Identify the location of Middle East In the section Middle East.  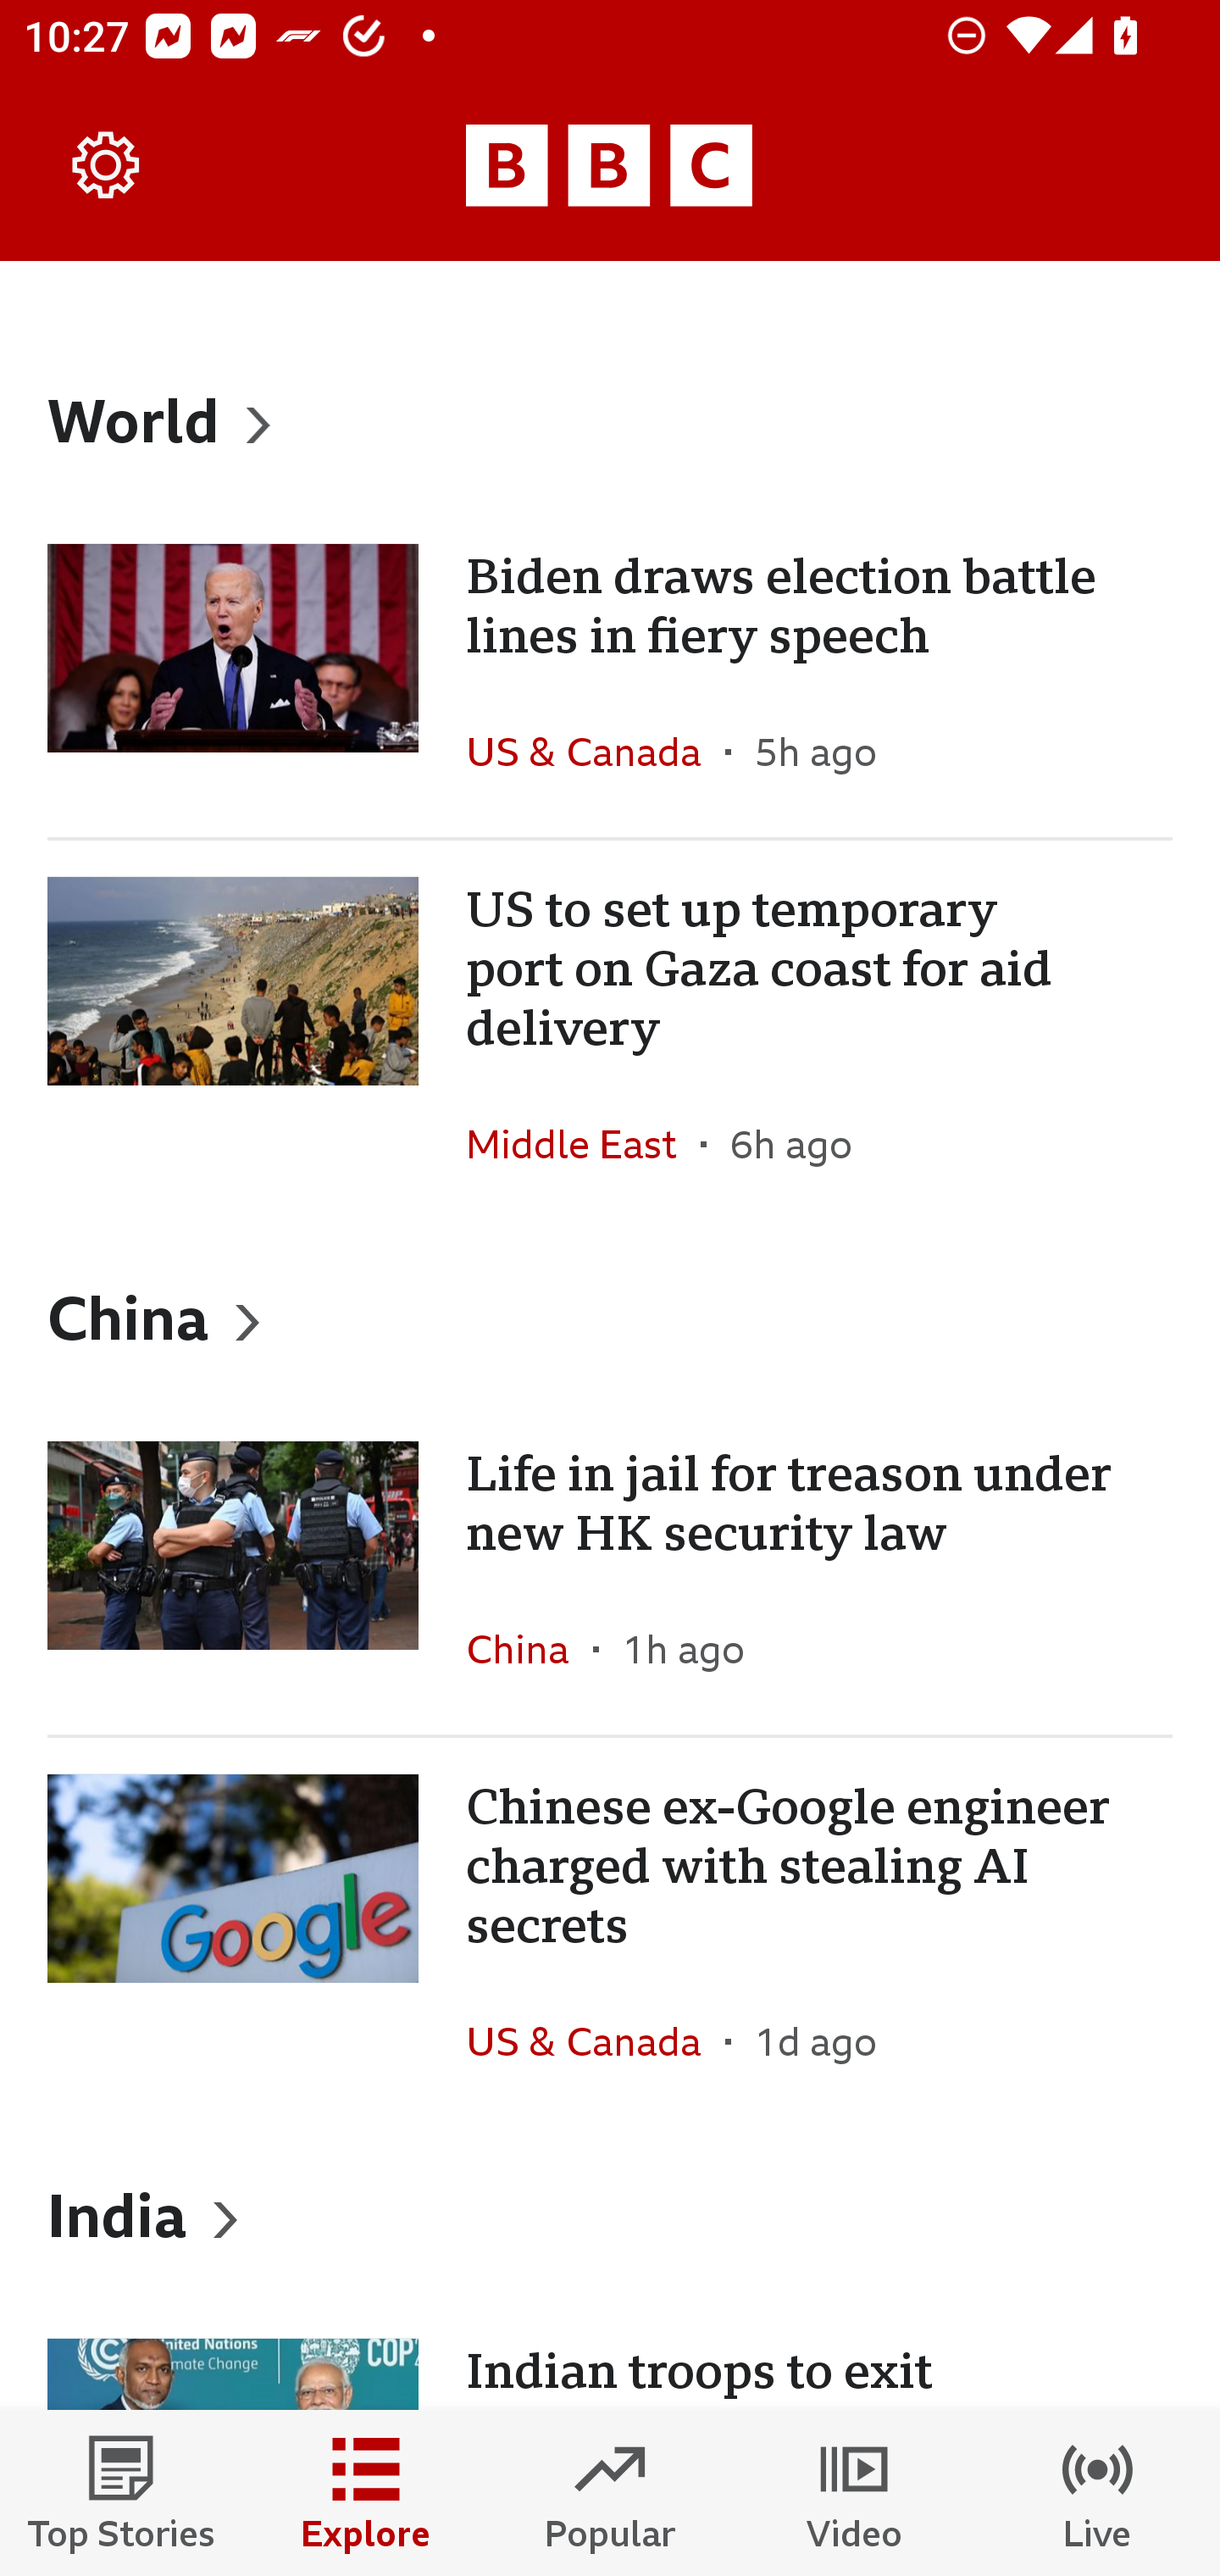
(583, 1144).